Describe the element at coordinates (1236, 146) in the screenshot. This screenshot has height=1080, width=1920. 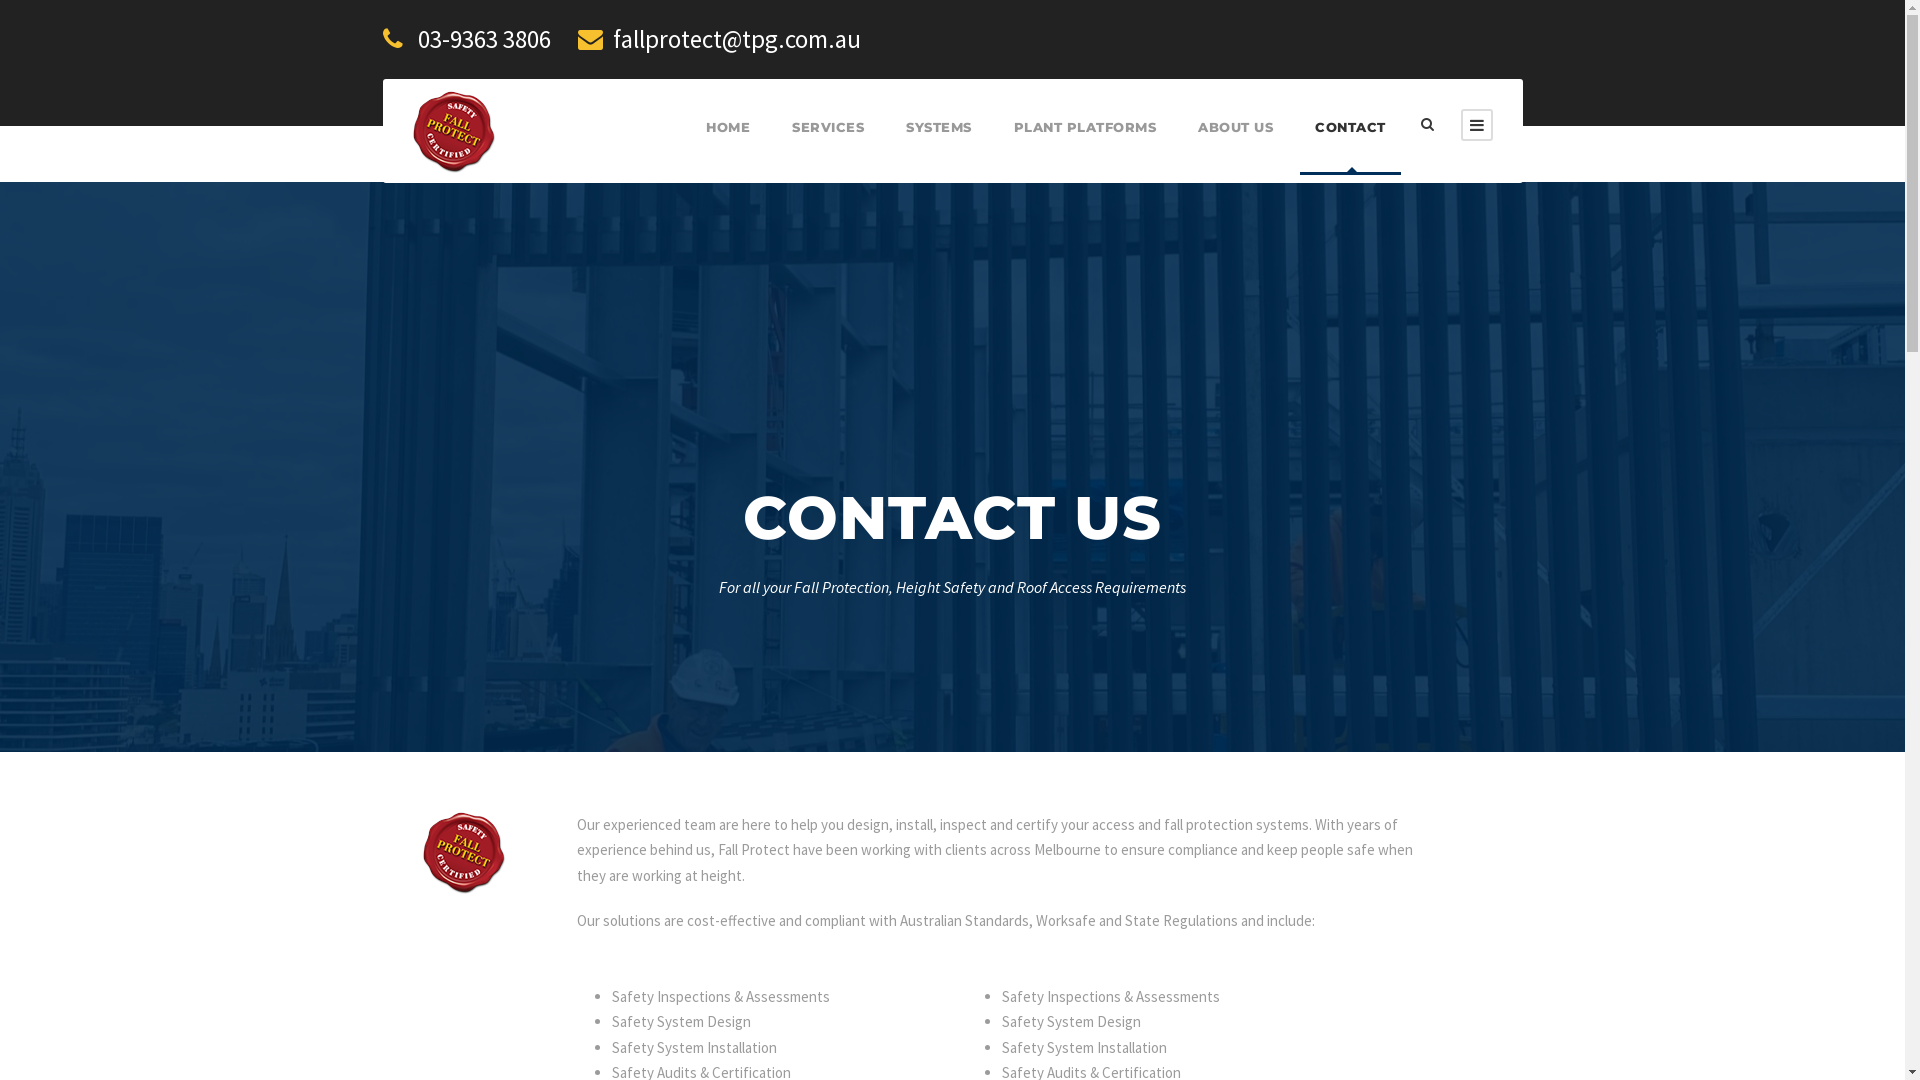
I see `ABOUT US` at that location.